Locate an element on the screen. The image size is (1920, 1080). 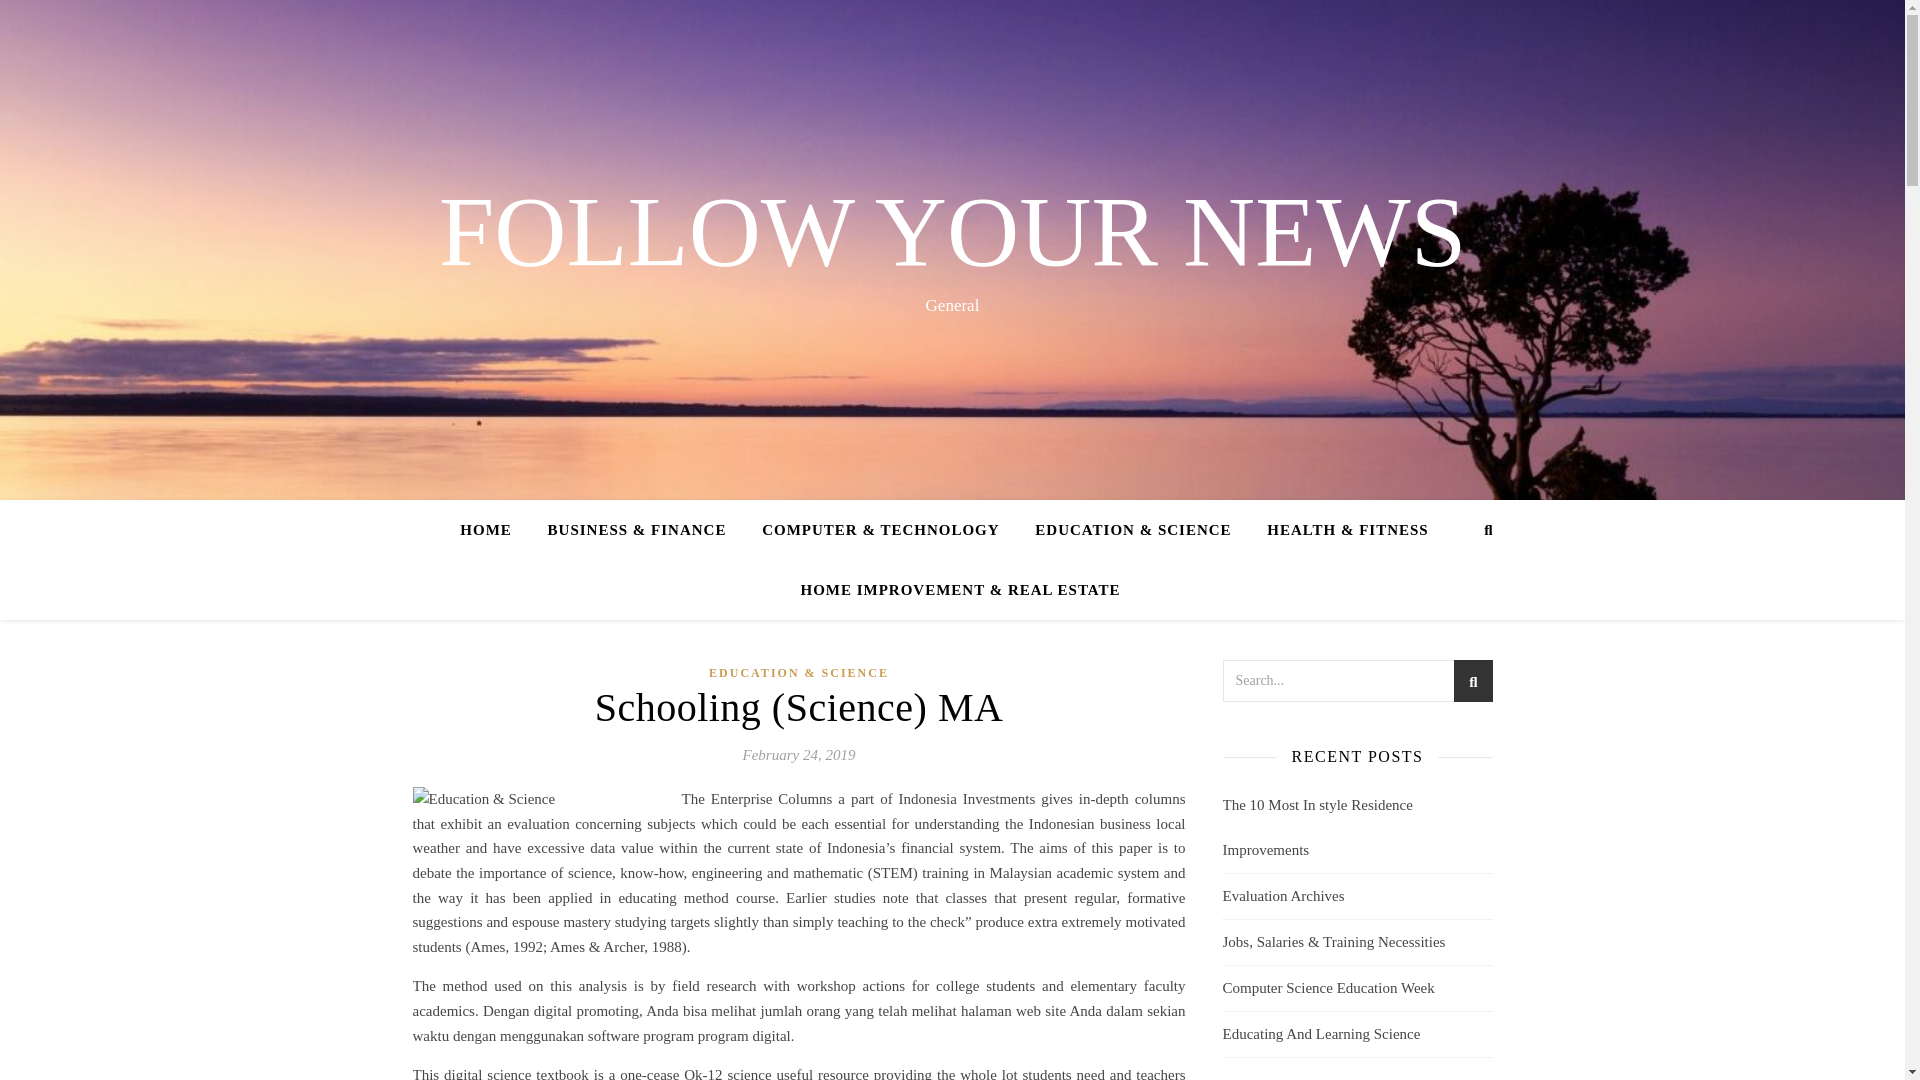
Educating And Learning Science is located at coordinates (1320, 1034).